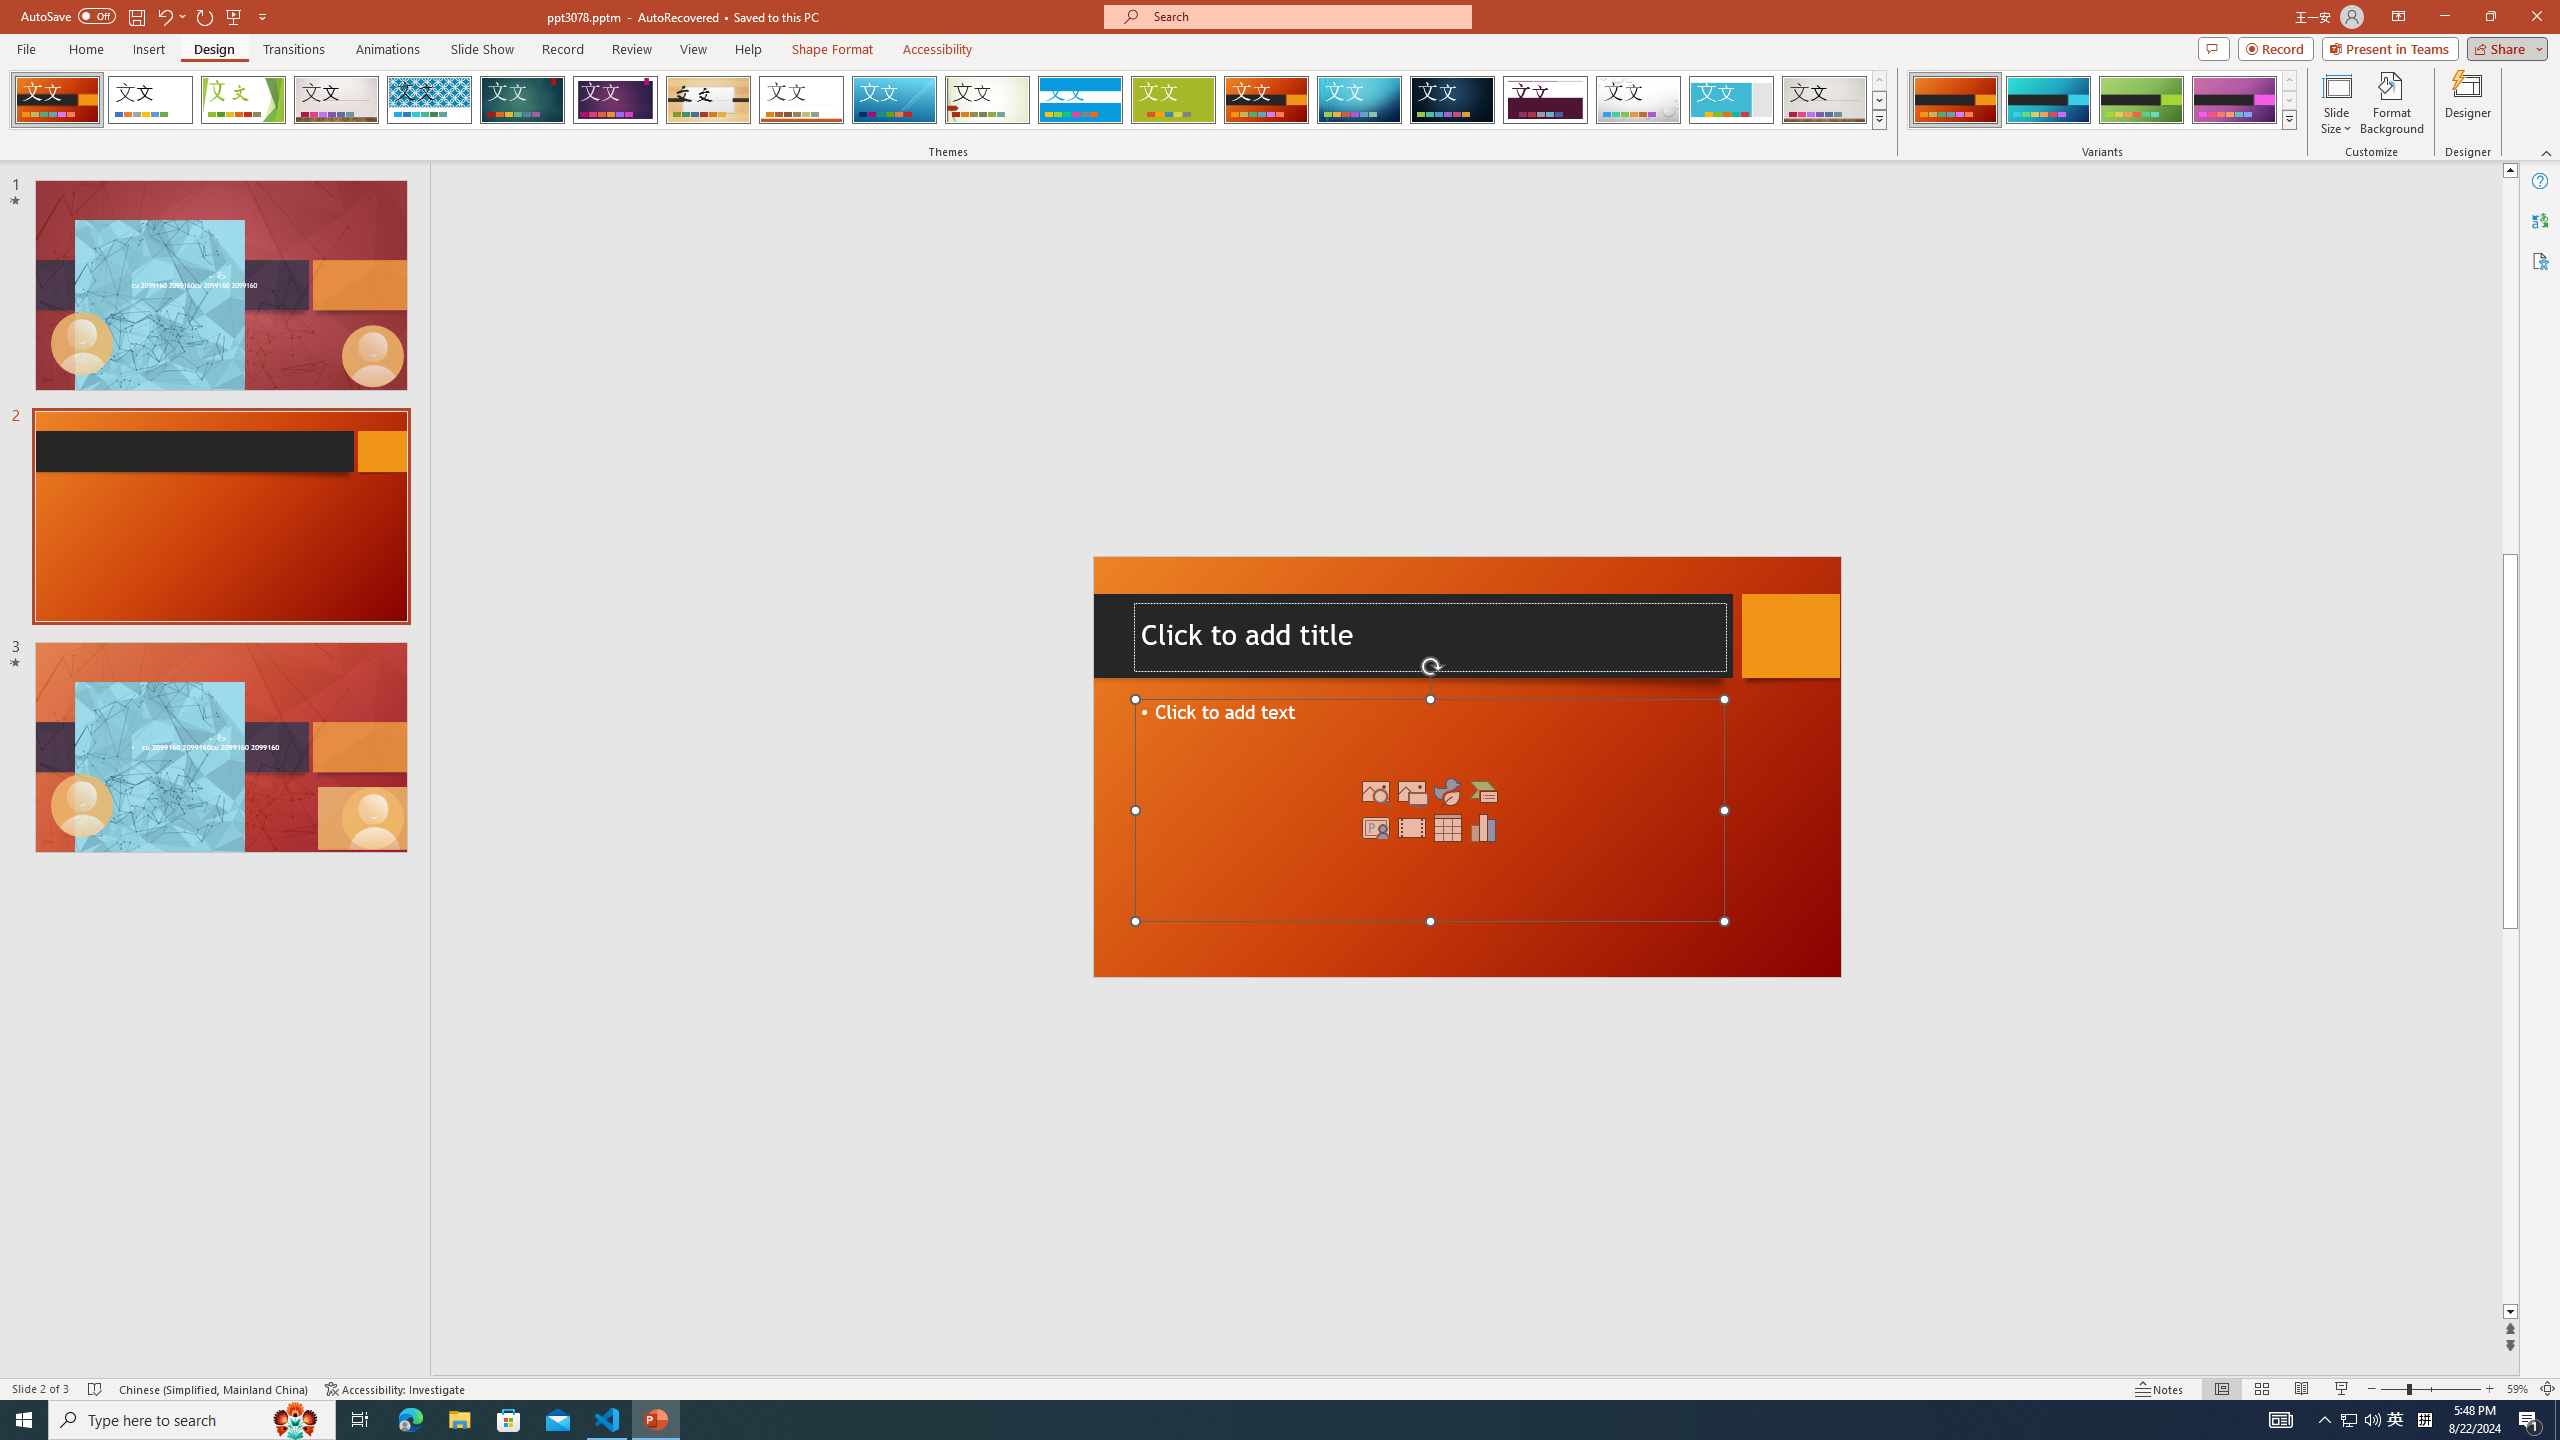 This screenshot has height=1440, width=2560. I want to click on Ion Boardroom, so click(616, 100).